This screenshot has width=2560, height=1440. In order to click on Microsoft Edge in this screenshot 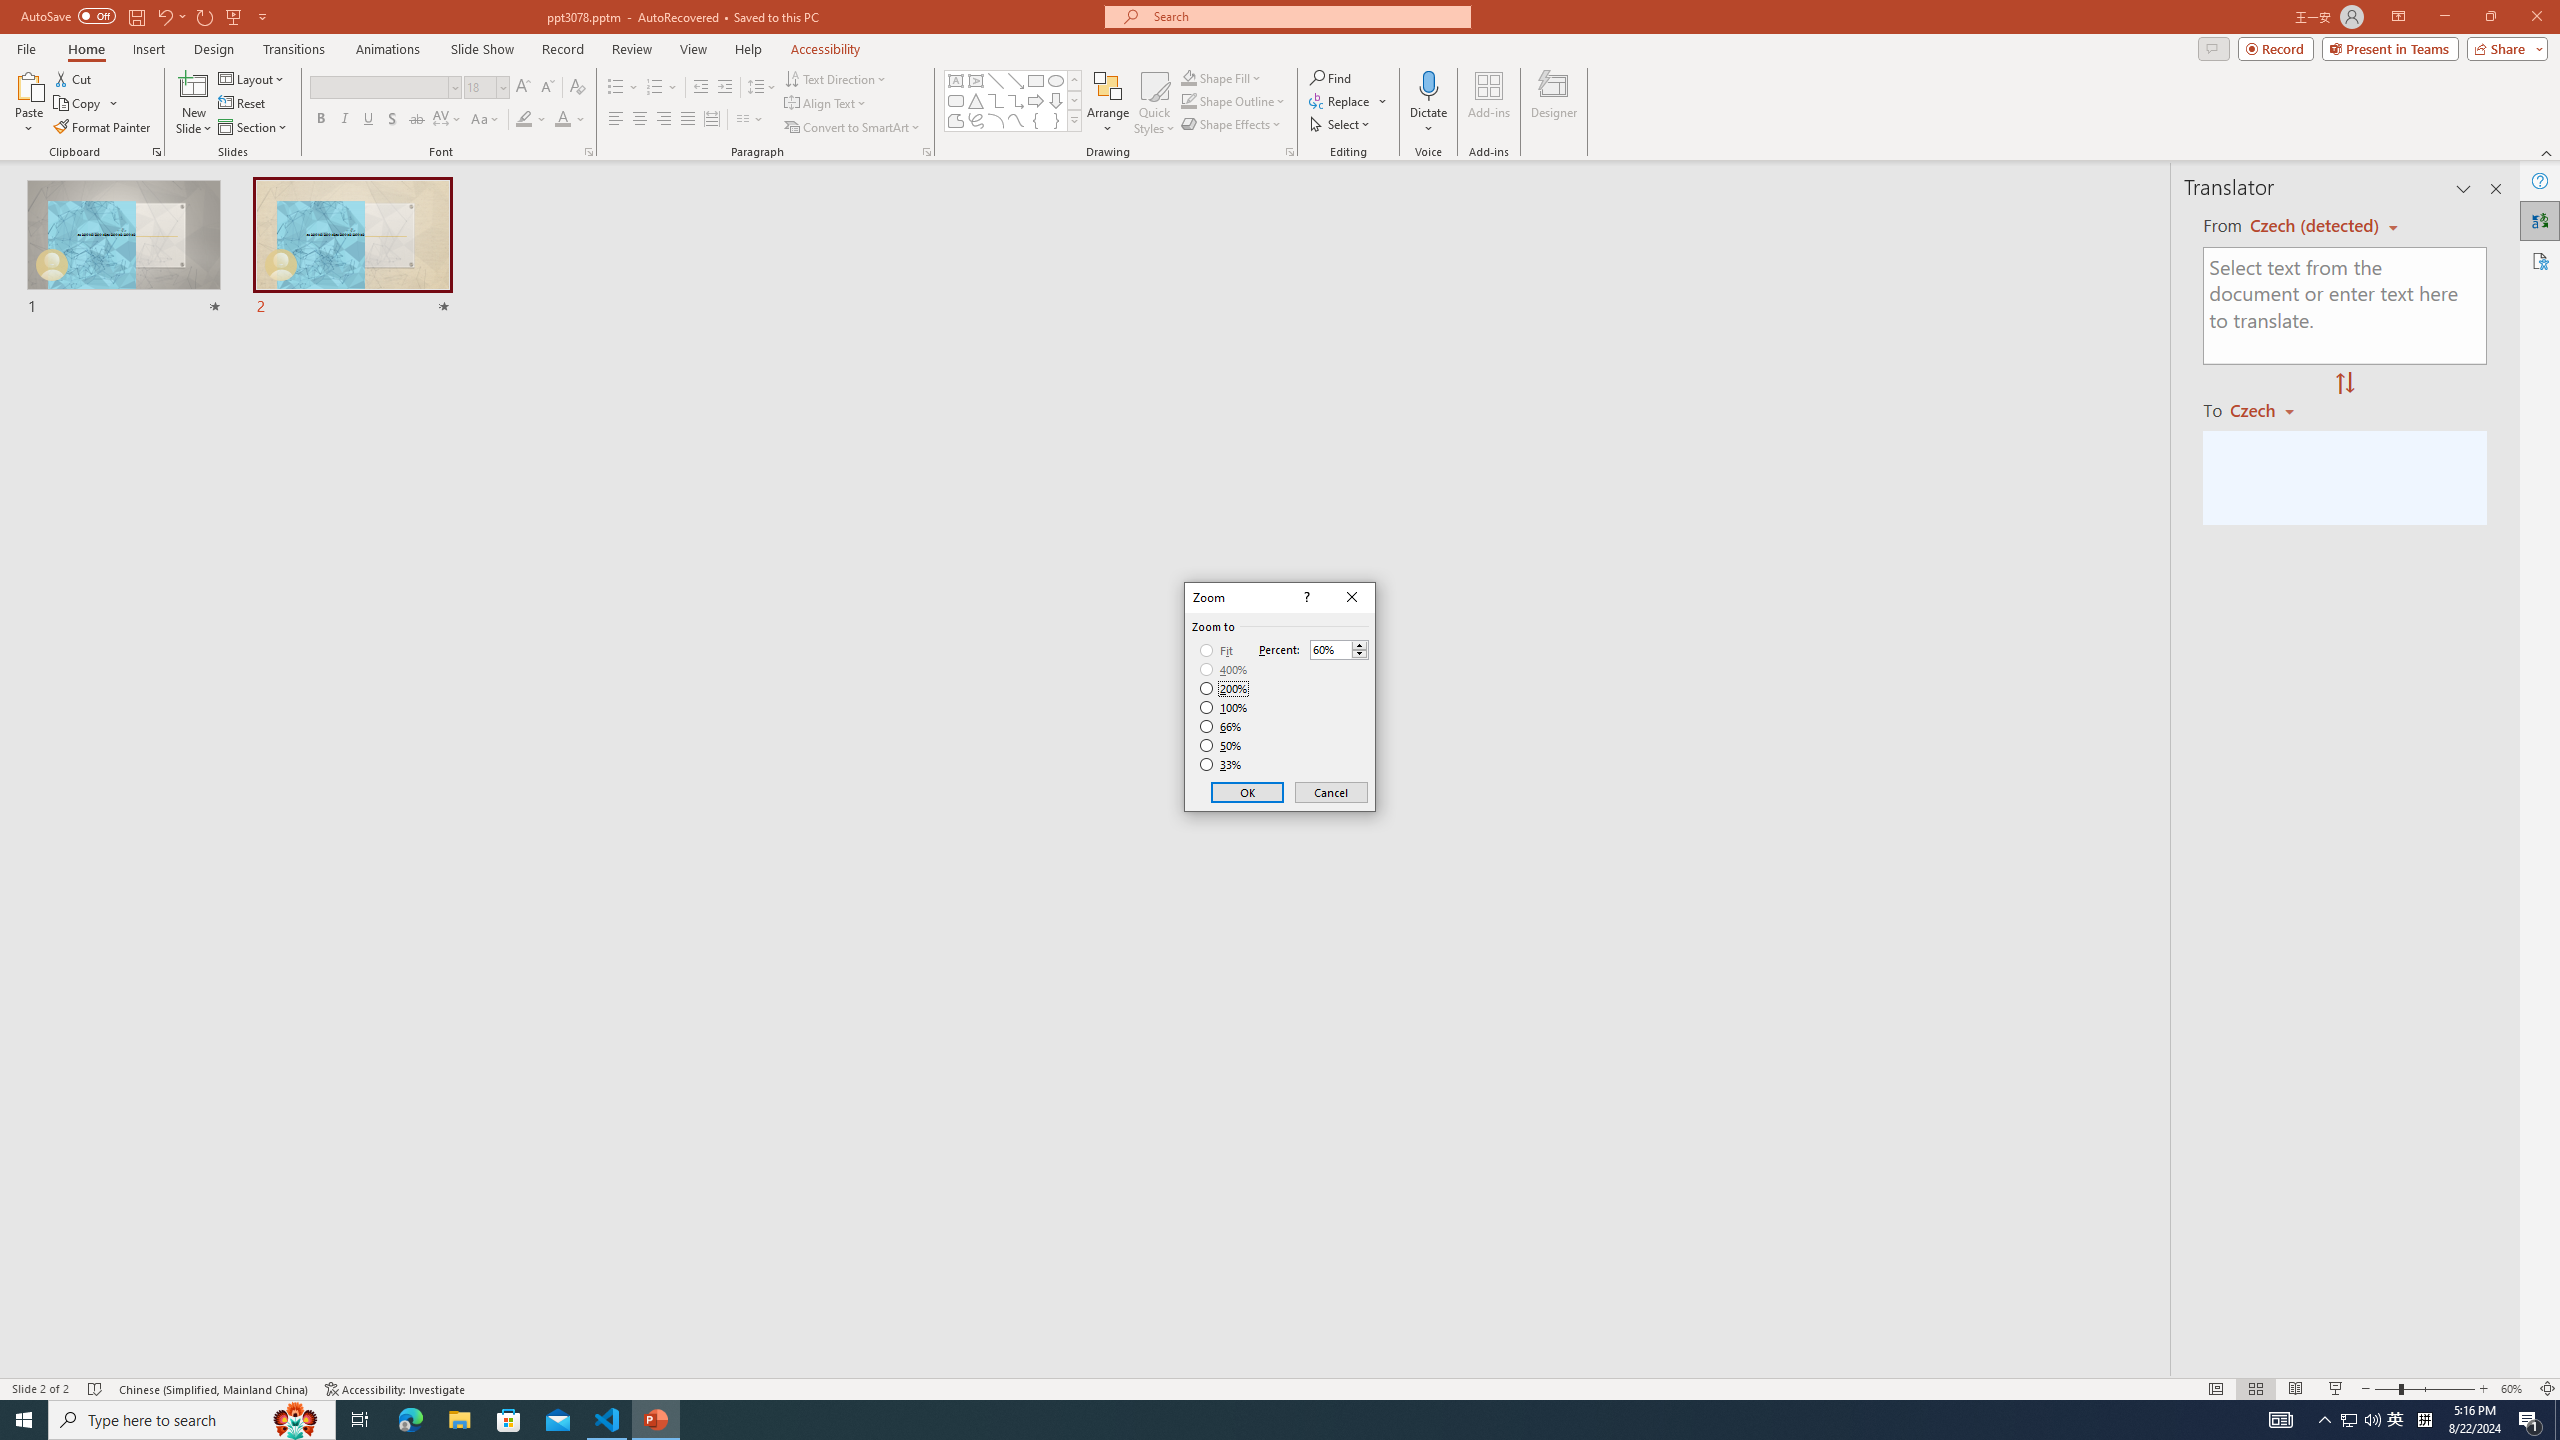, I will do `click(410, 1420)`.